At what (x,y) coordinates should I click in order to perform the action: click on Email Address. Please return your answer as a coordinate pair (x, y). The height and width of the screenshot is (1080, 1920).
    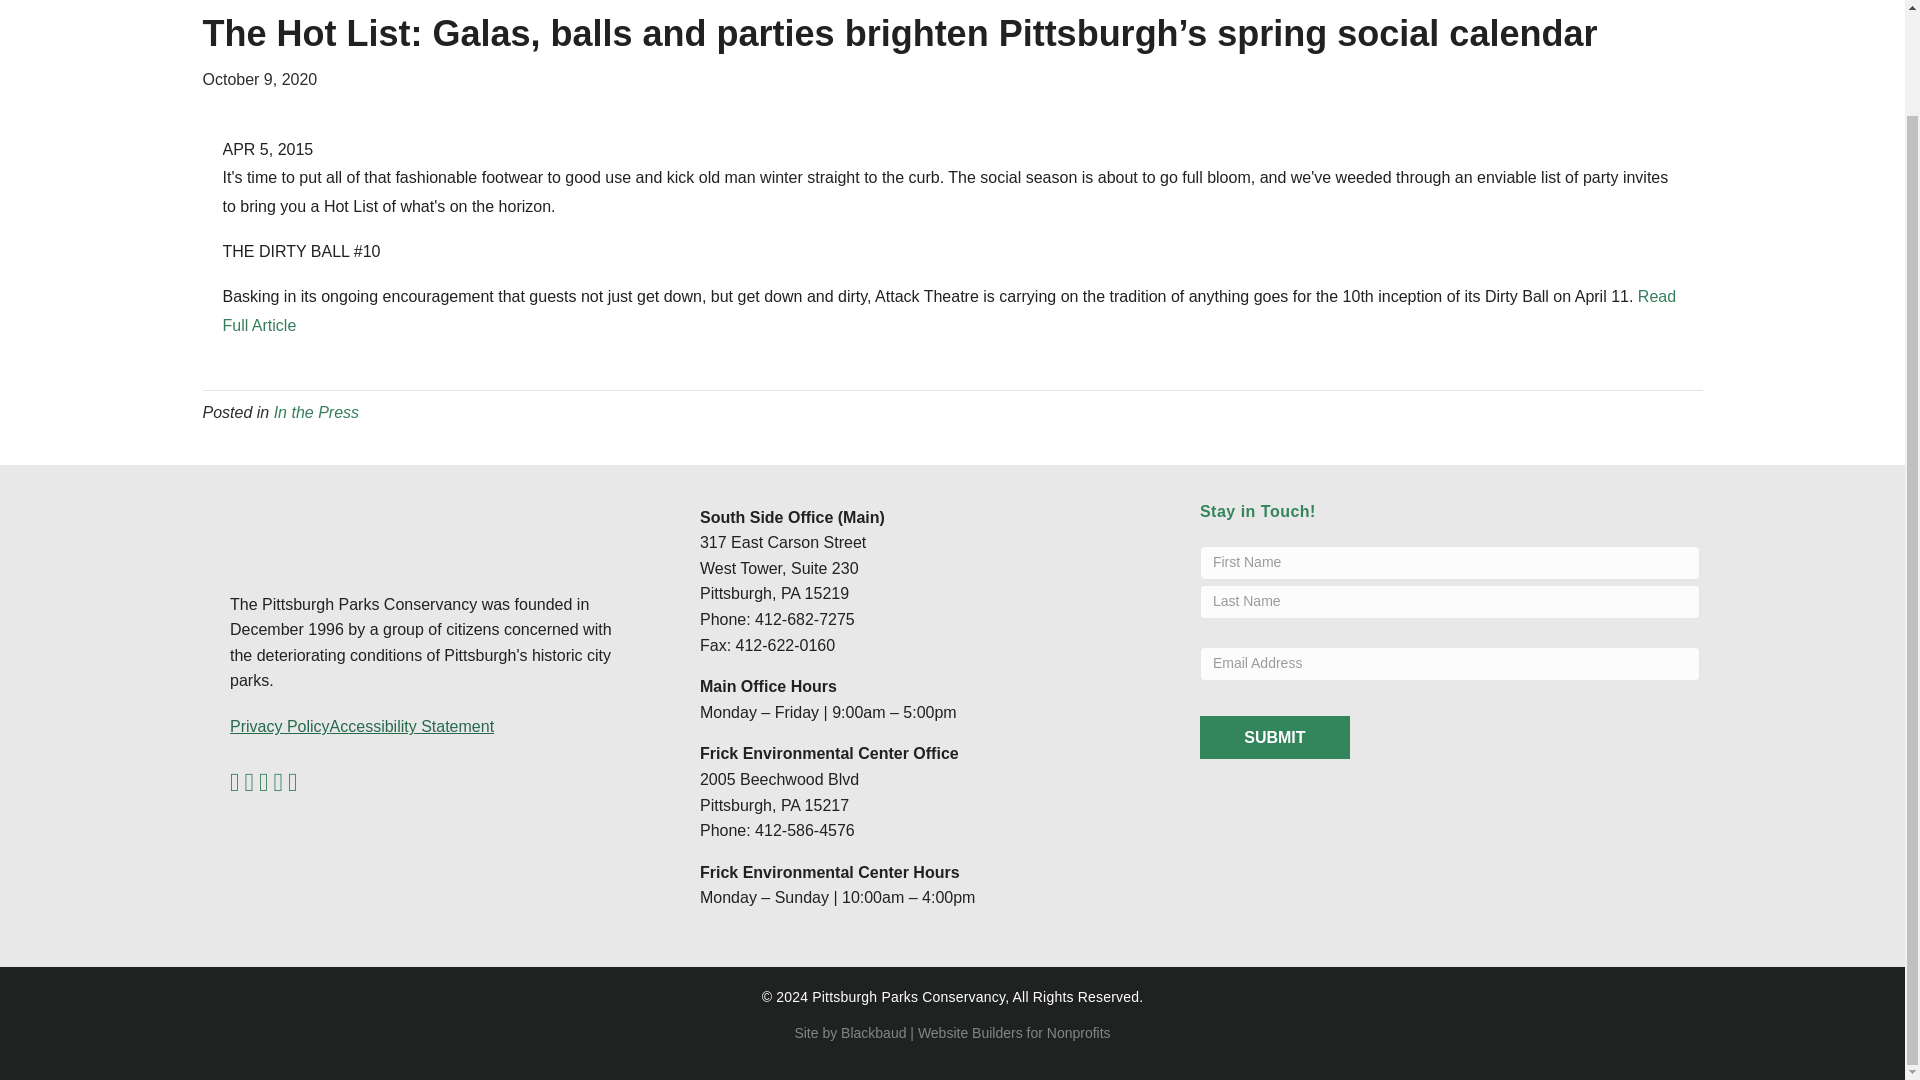
    Looking at the image, I should click on (1450, 664).